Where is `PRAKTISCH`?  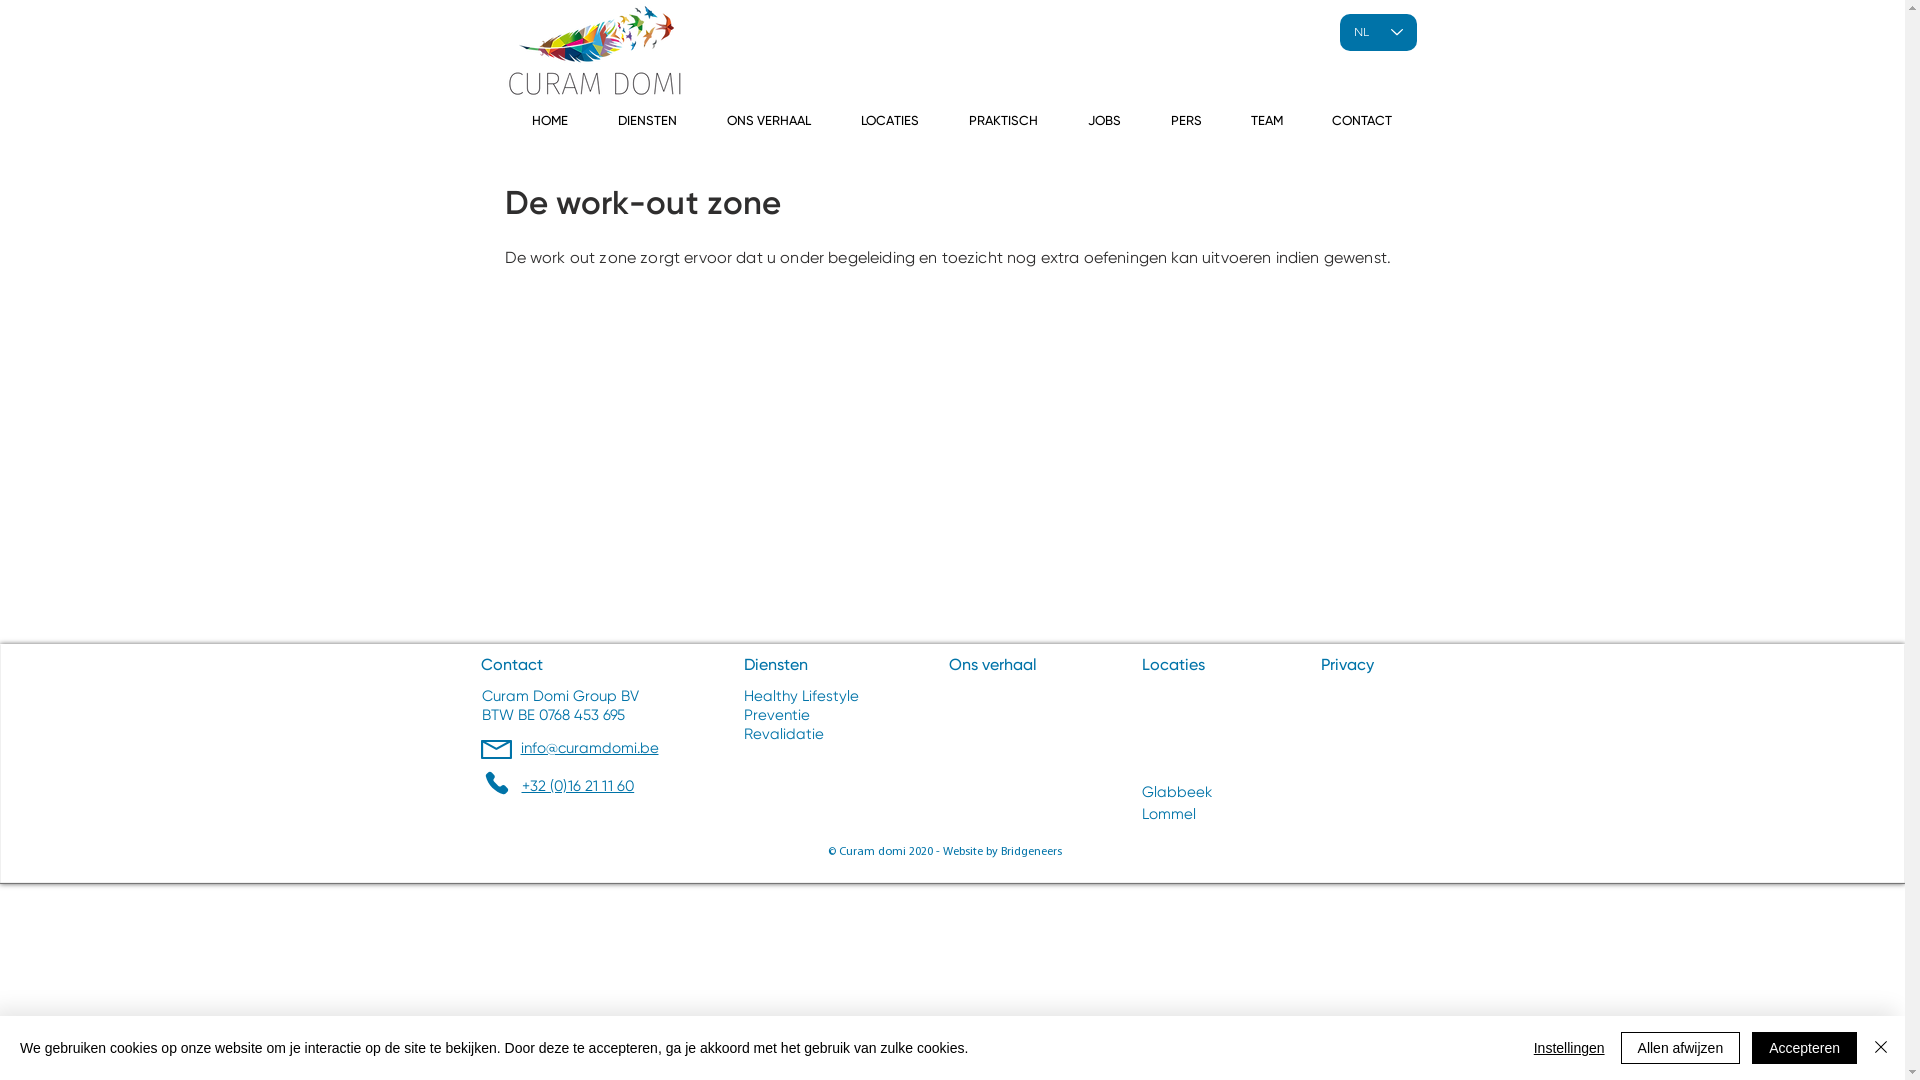 PRAKTISCH is located at coordinates (1004, 122).